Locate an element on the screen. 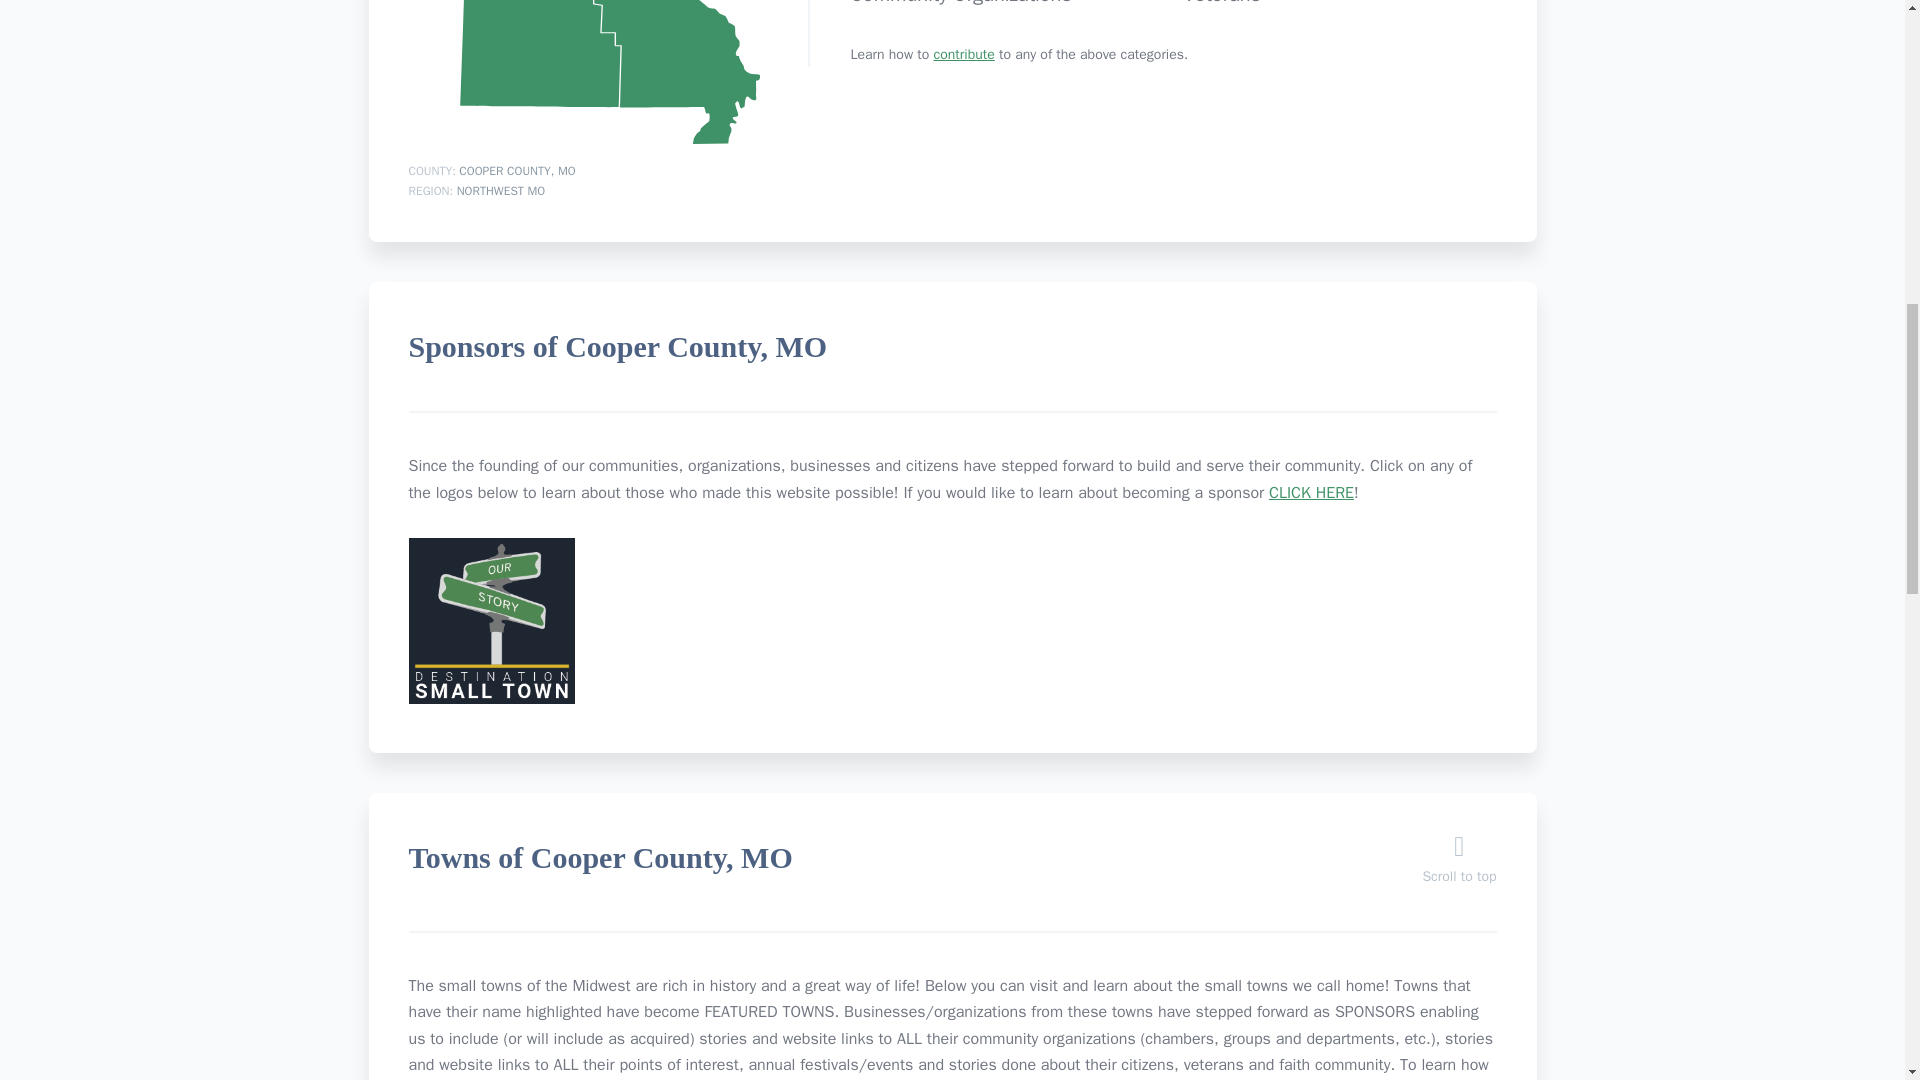 This screenshot has height=1080, width=1920. Veterans is located at coordinates (1220, 3).